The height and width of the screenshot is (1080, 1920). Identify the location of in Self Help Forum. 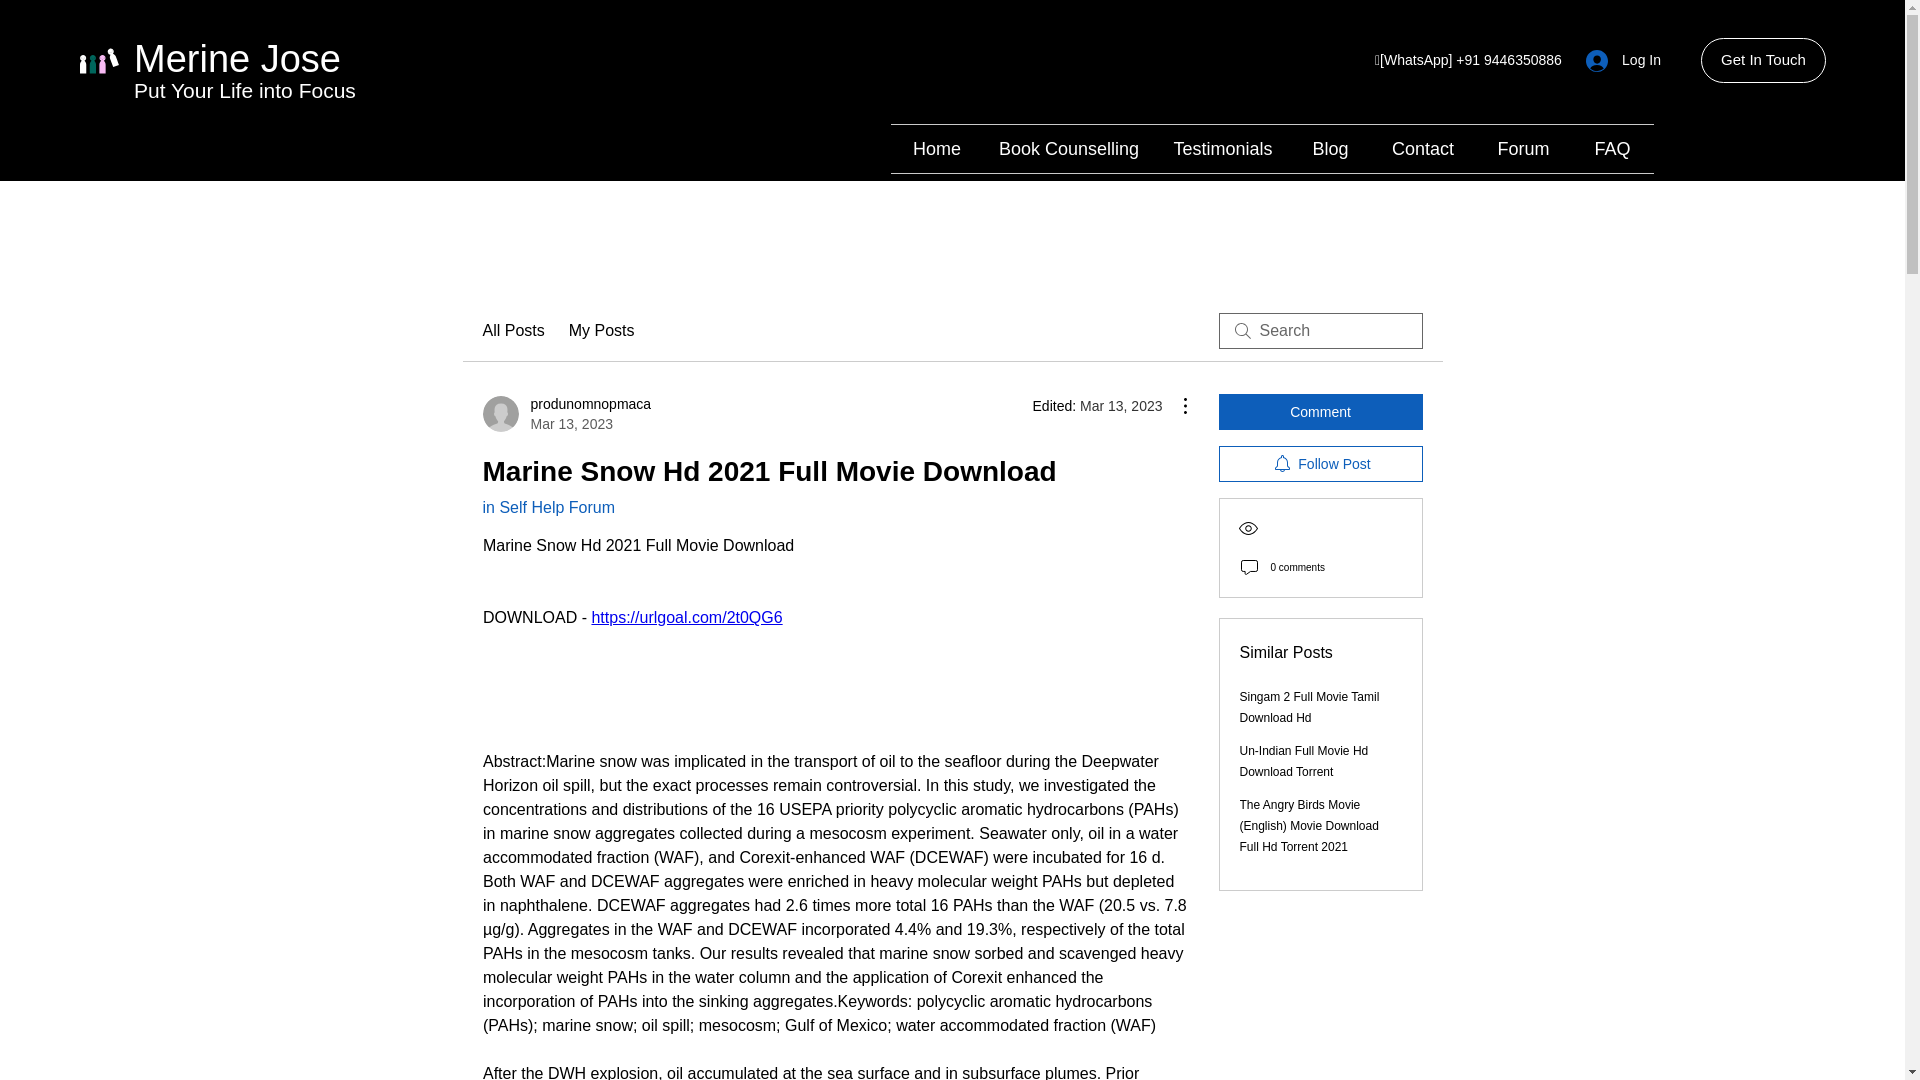
(548, 507).